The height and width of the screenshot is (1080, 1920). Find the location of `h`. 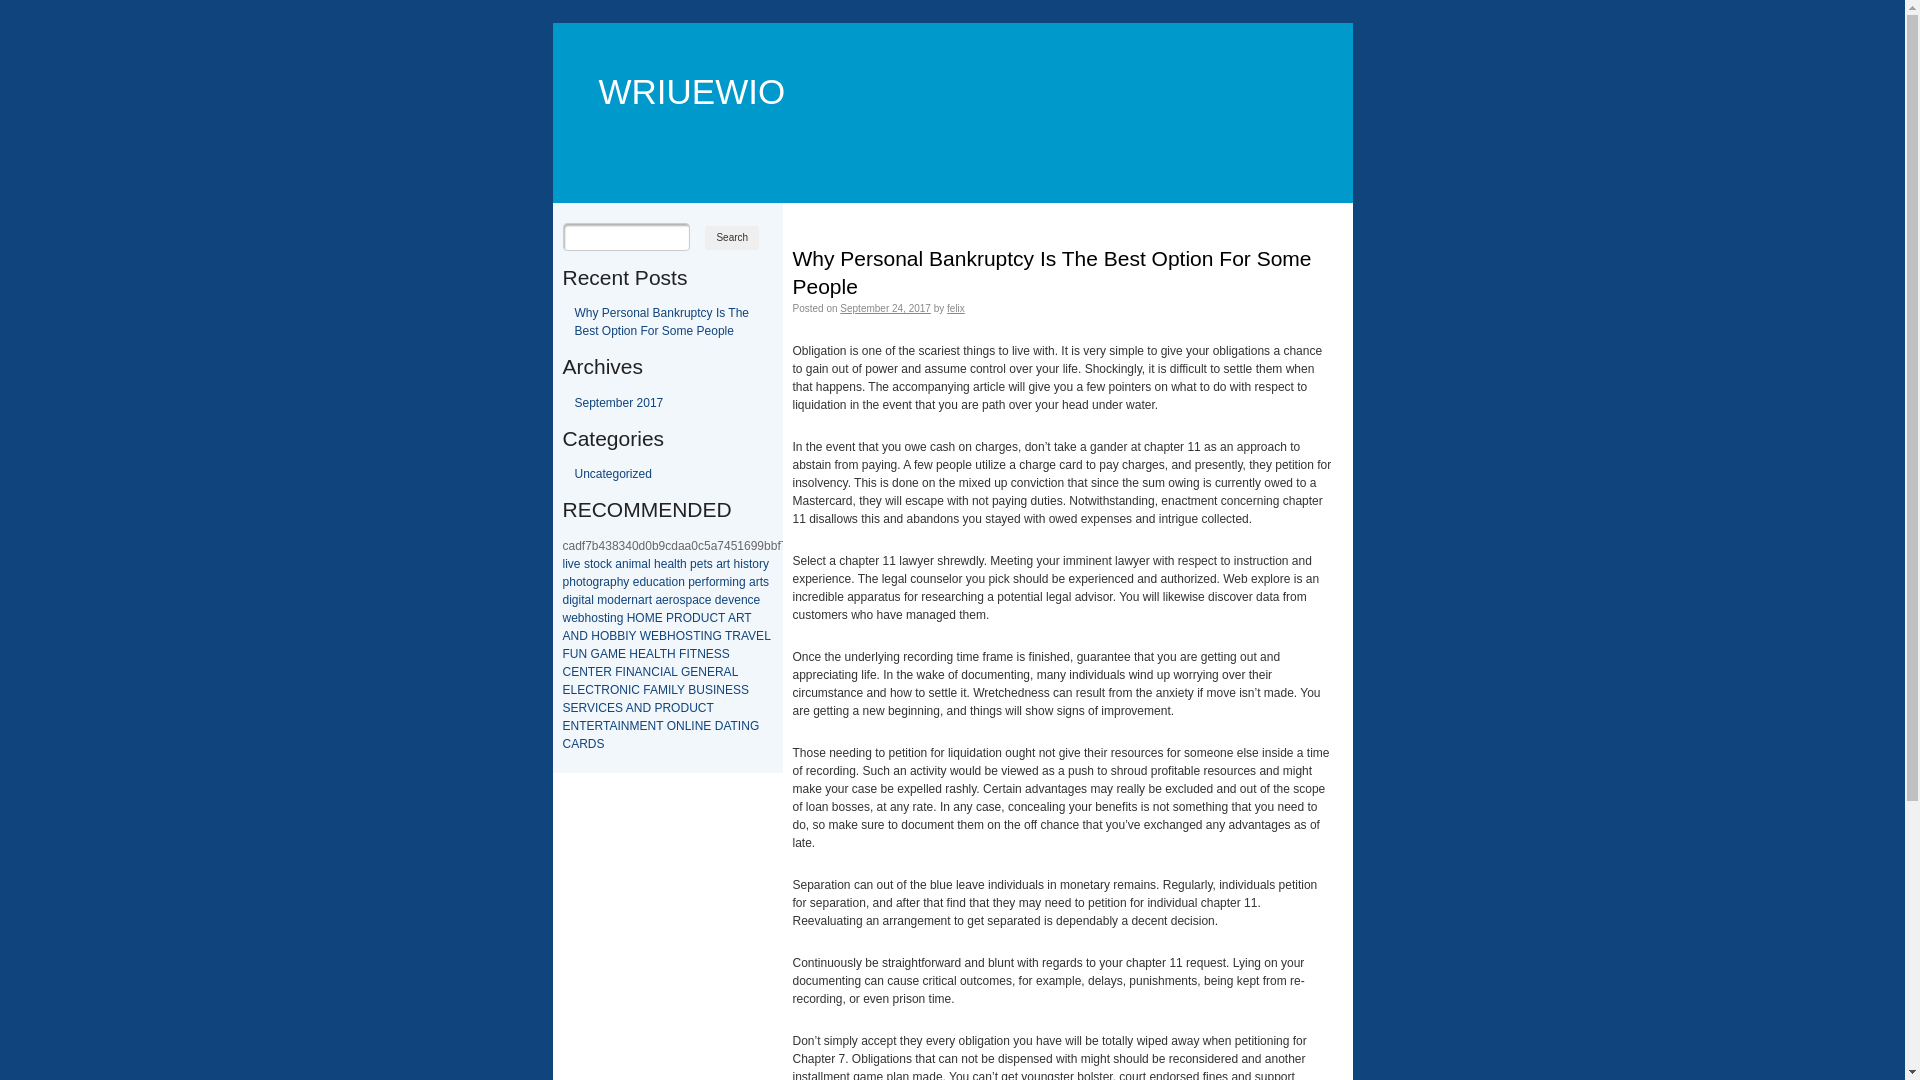

h is located at coordinates (658, 564).